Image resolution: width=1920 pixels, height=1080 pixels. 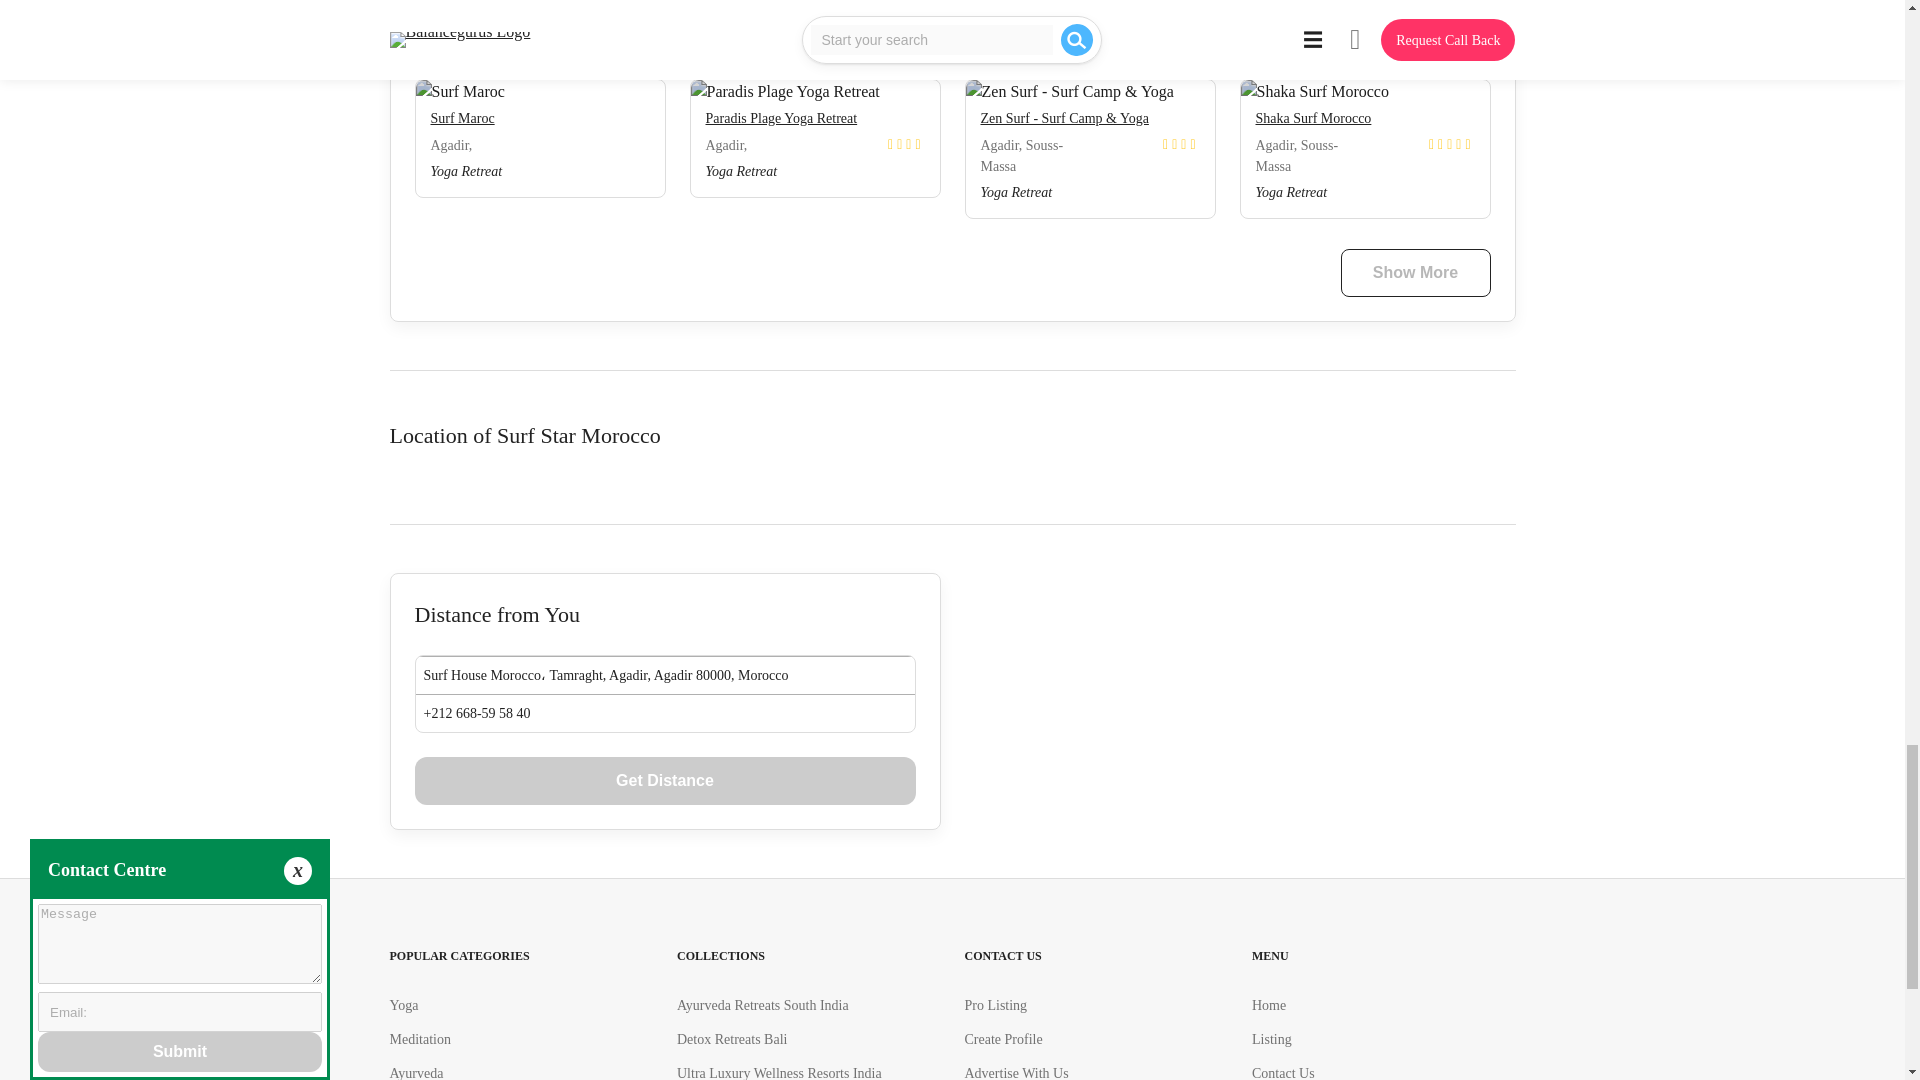 What do you see at coordinates (664, 780) in the screenshot?
I see `Get Distance` at bounding box center [664, 780].